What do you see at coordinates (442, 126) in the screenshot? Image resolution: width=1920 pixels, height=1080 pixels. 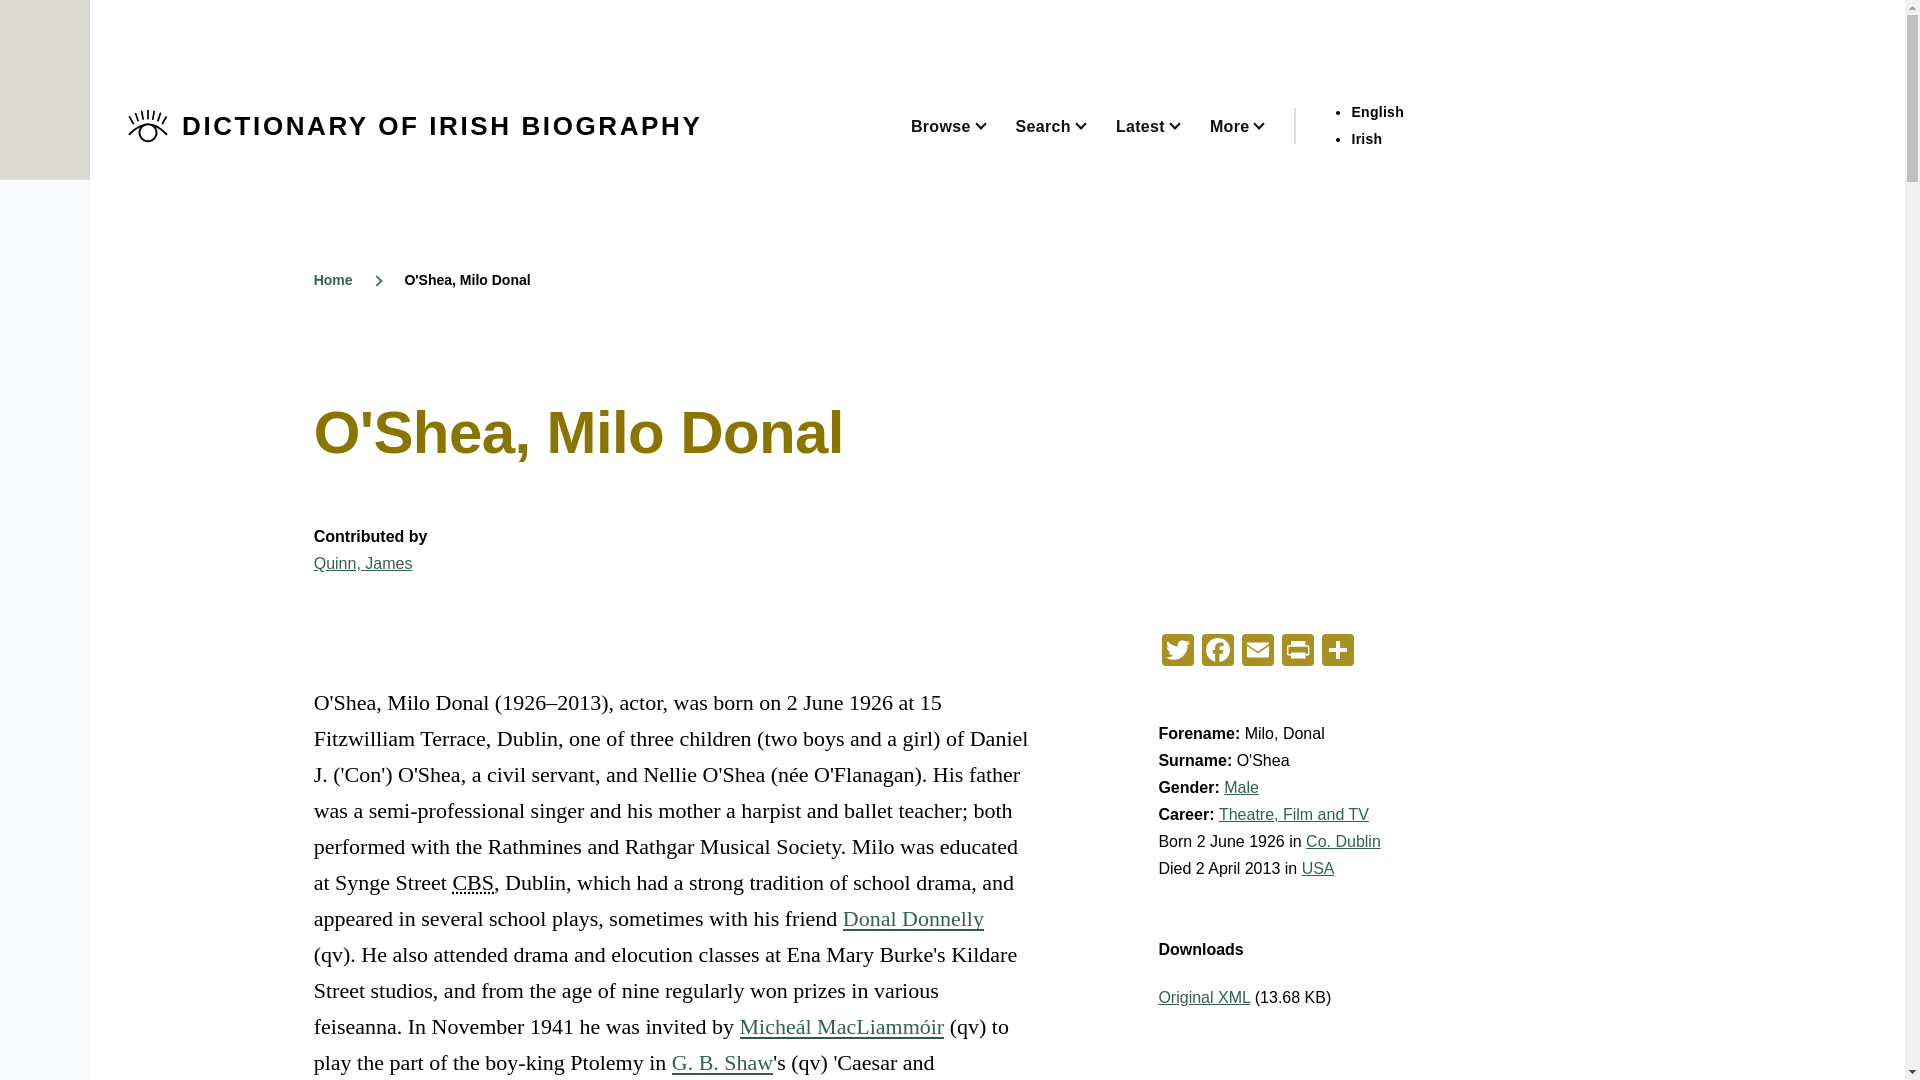 I see `Home` at bounding box center [442, 126].